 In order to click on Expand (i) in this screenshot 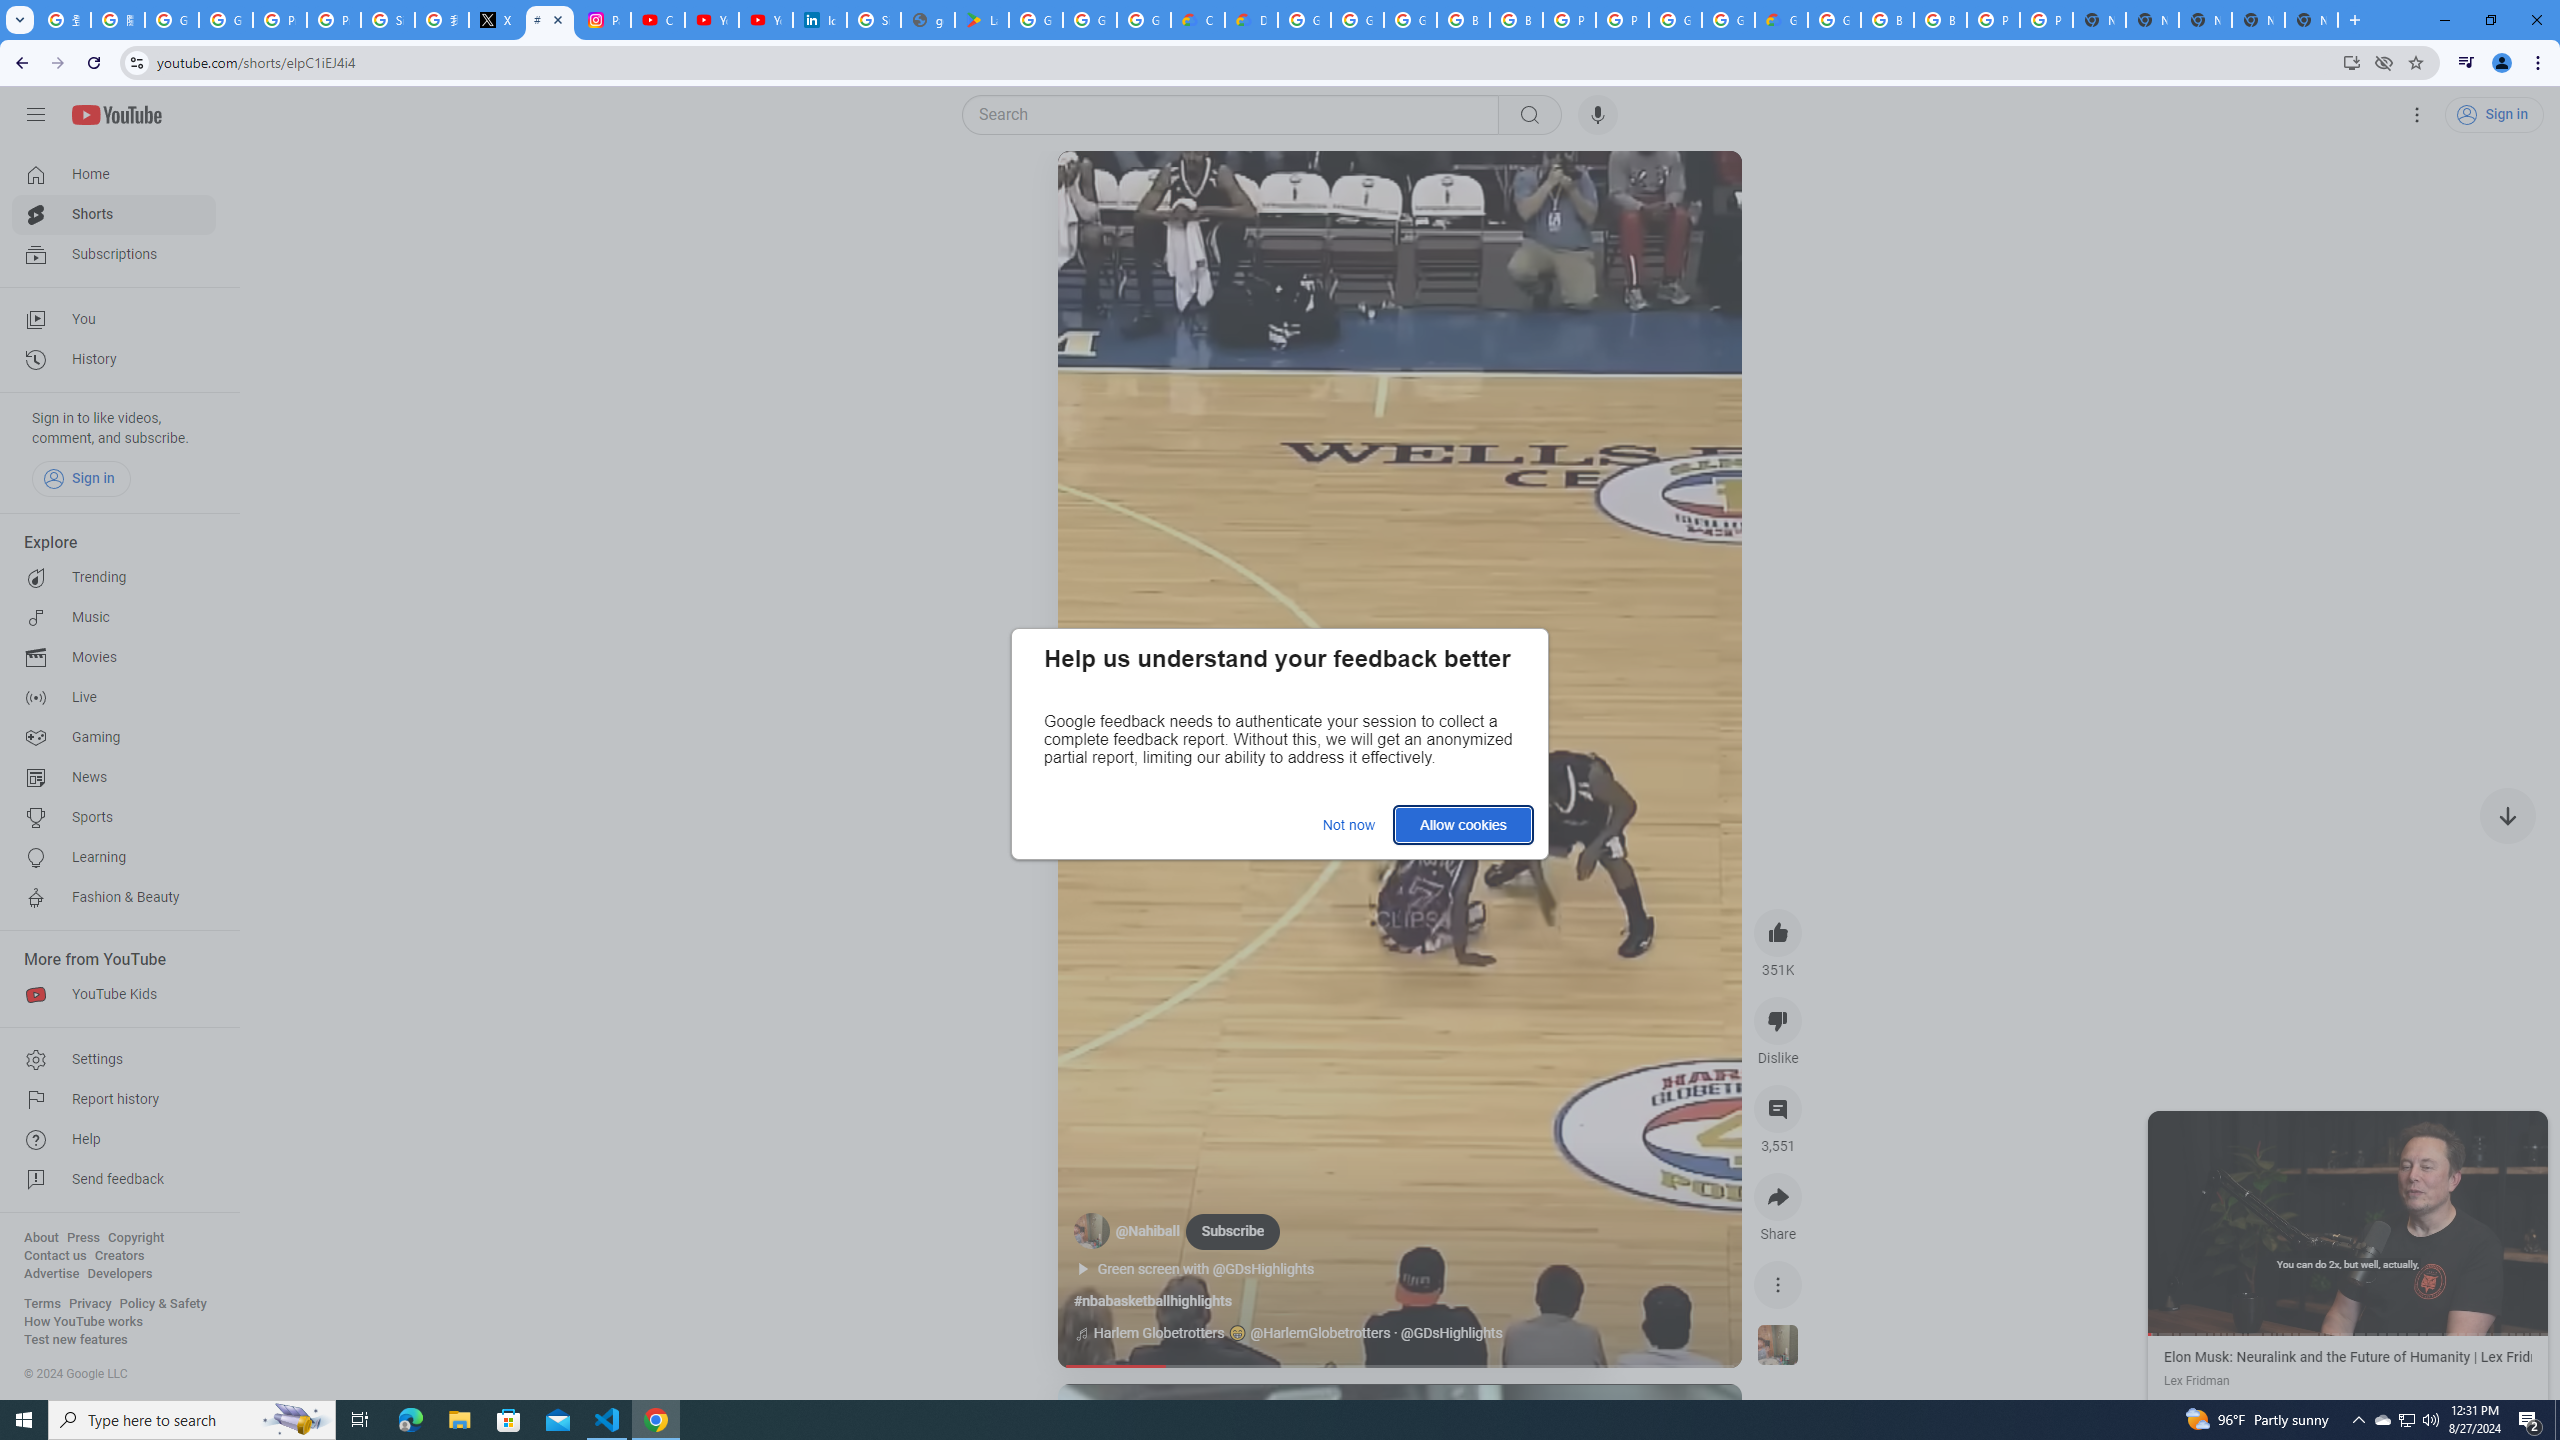, I will do `click(2168, 1130)`.